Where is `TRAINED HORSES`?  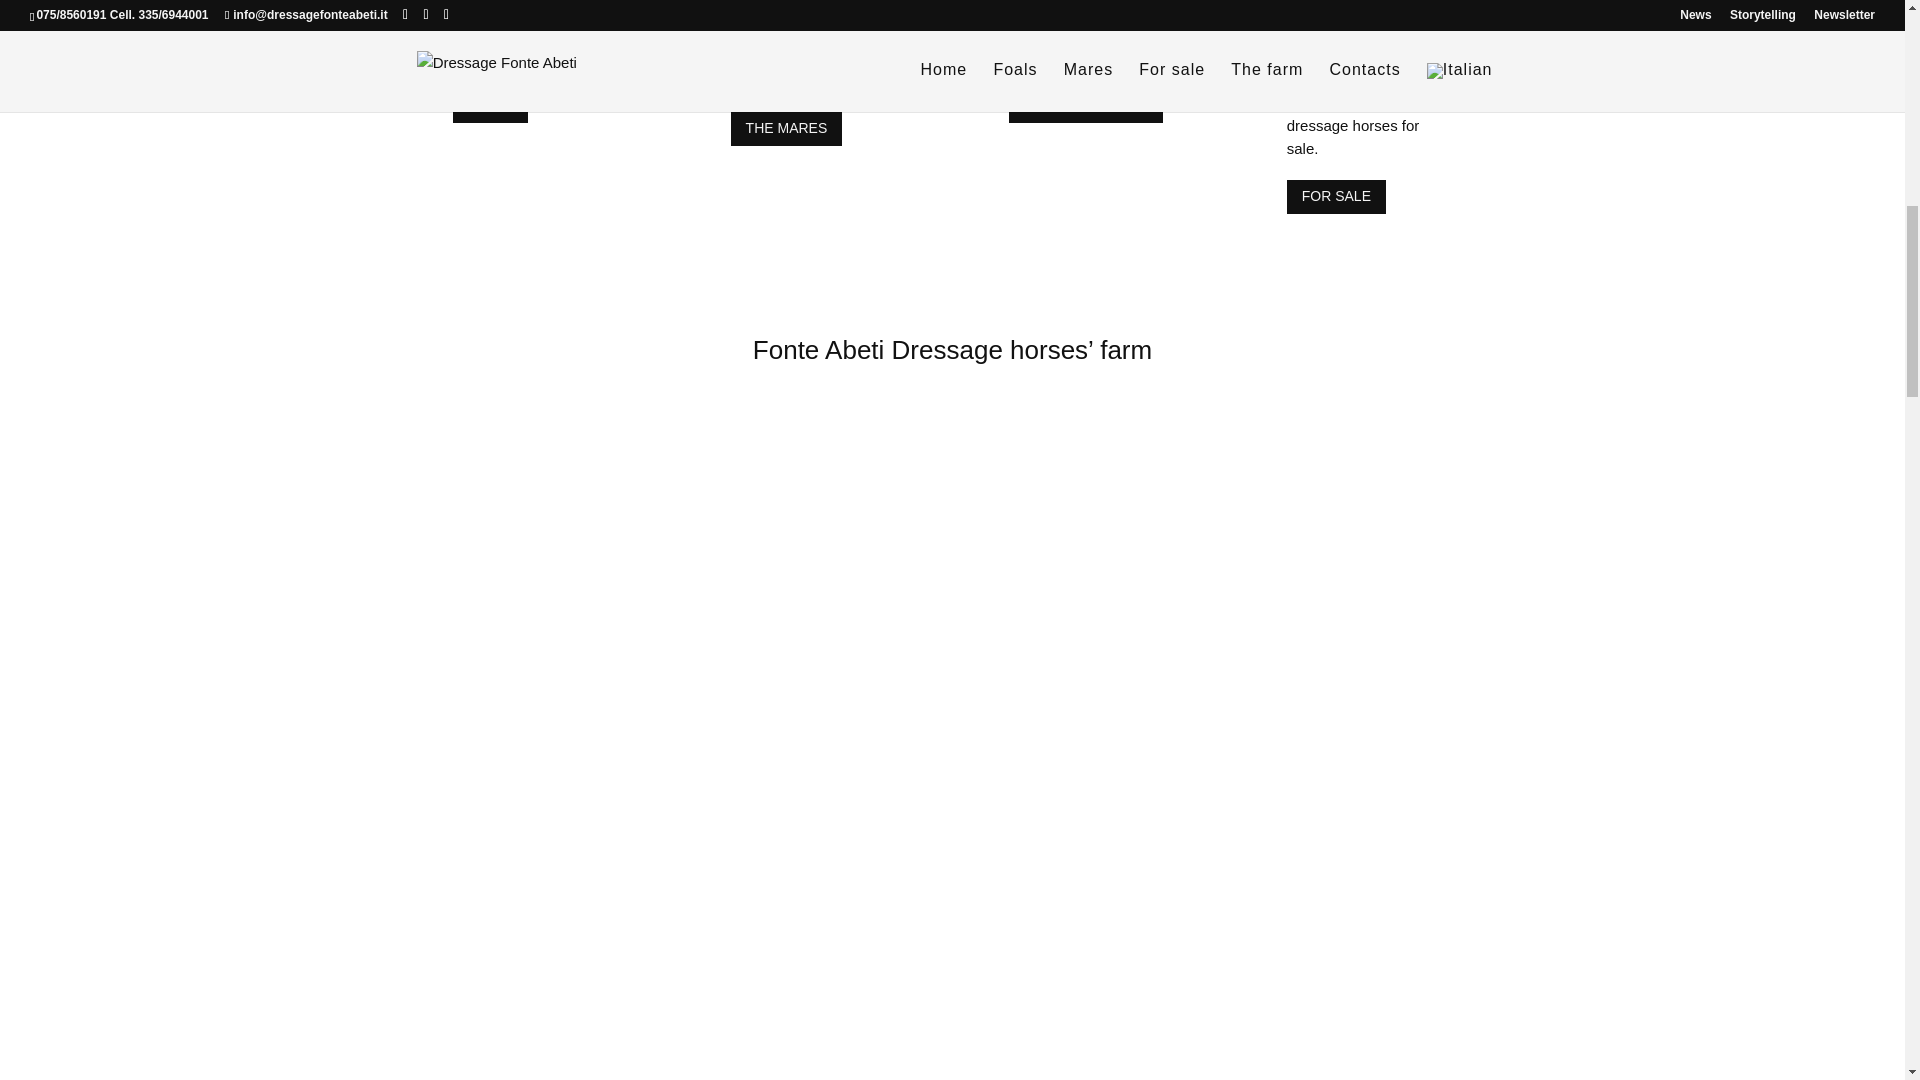
TRAINED HORSES is located at coordinates (1086, 106).